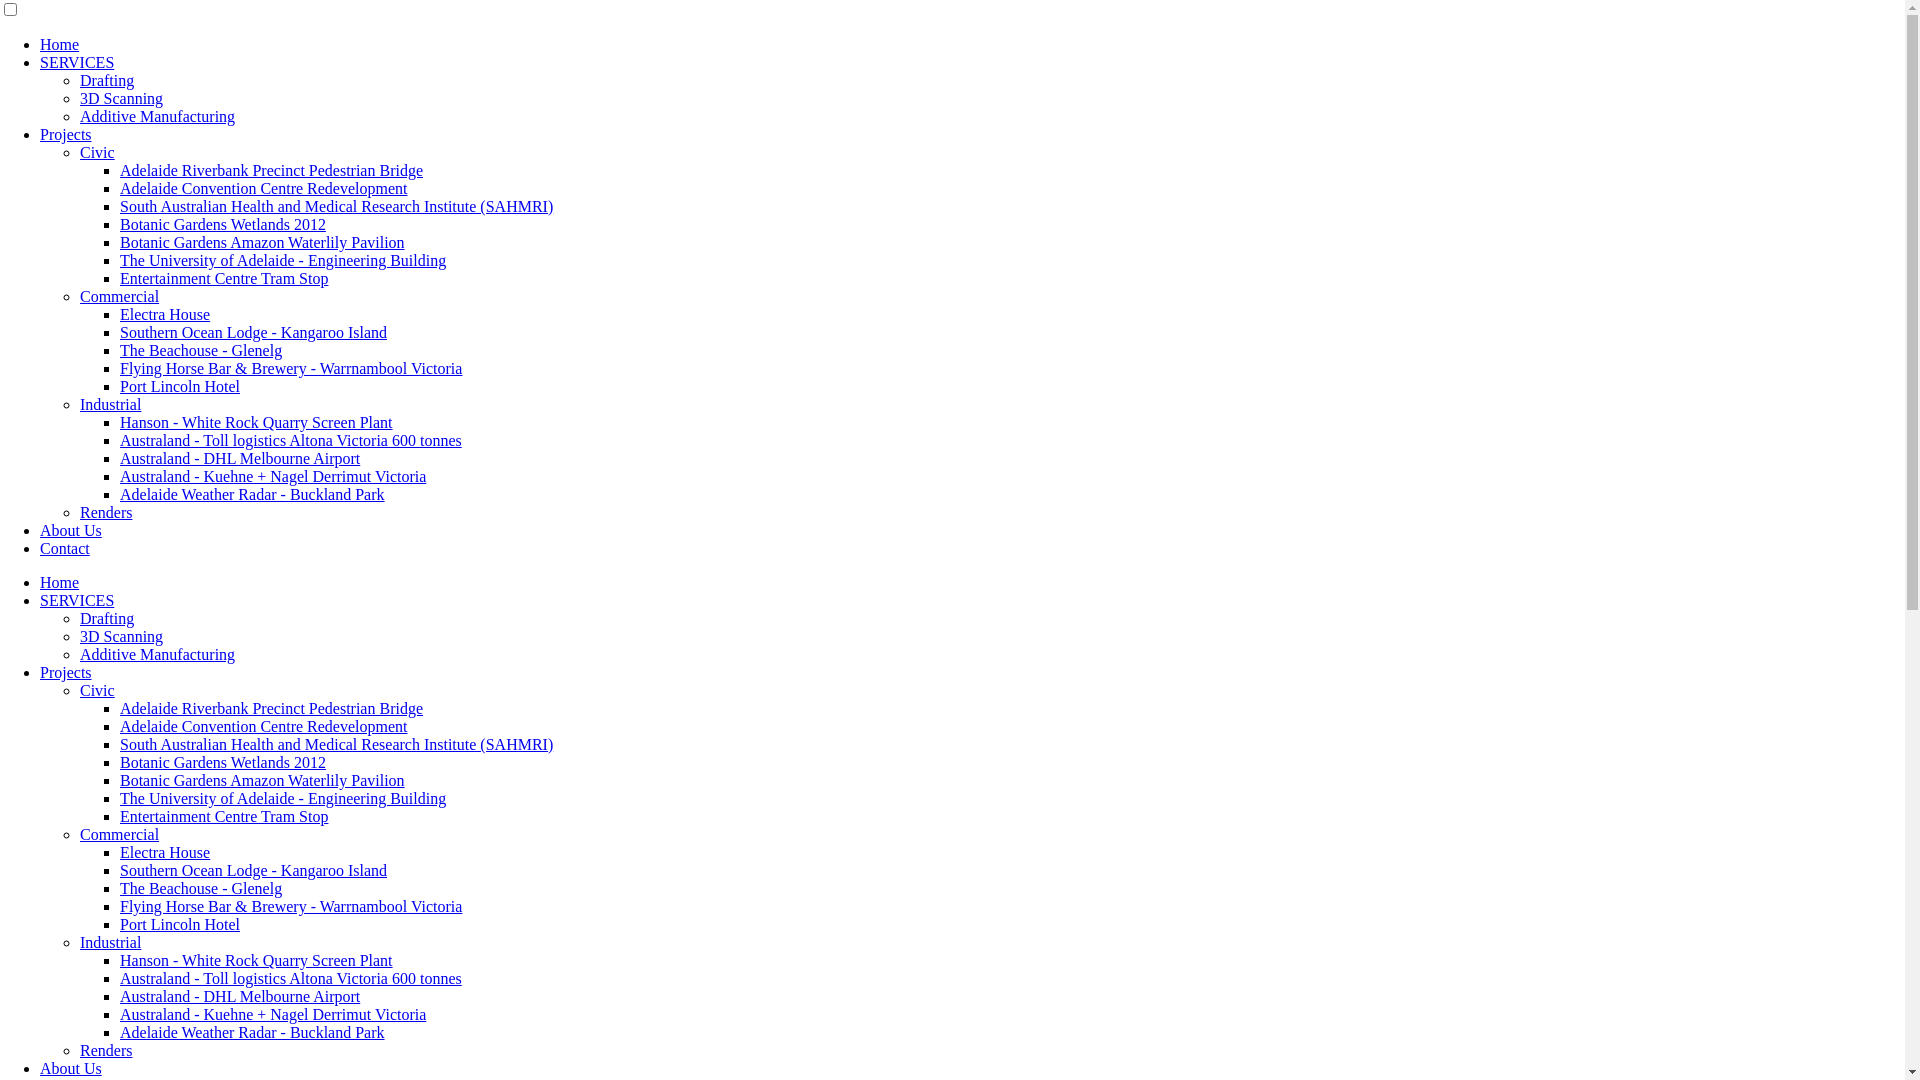 This screenshot has width=1920, height=1080. Describe the element at coordinates (291, 368) in the screenshot. I see `Flying Horse Bar & Brewery - Warrnambool Victoria` at that location.